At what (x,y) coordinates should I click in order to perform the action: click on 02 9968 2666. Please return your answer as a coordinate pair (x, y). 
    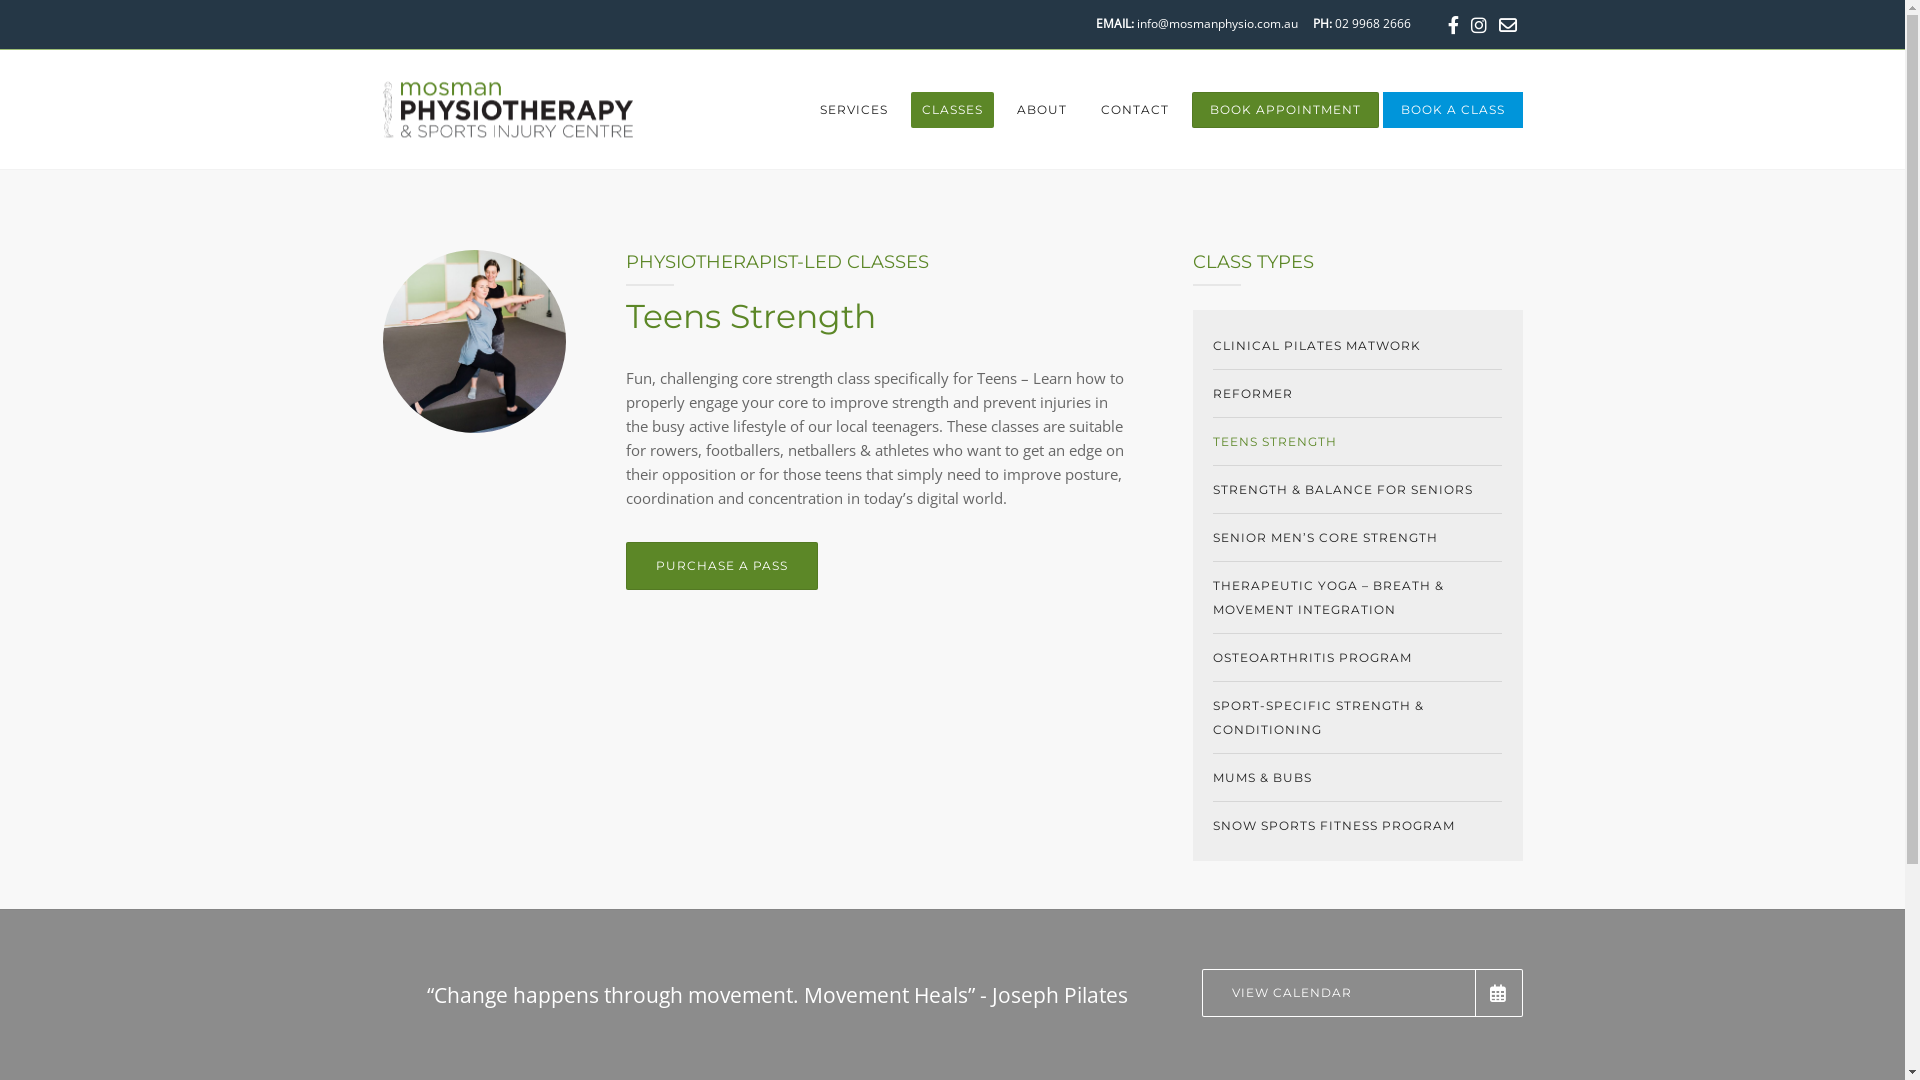
    Looking at the image, I should click on (1372, 24).